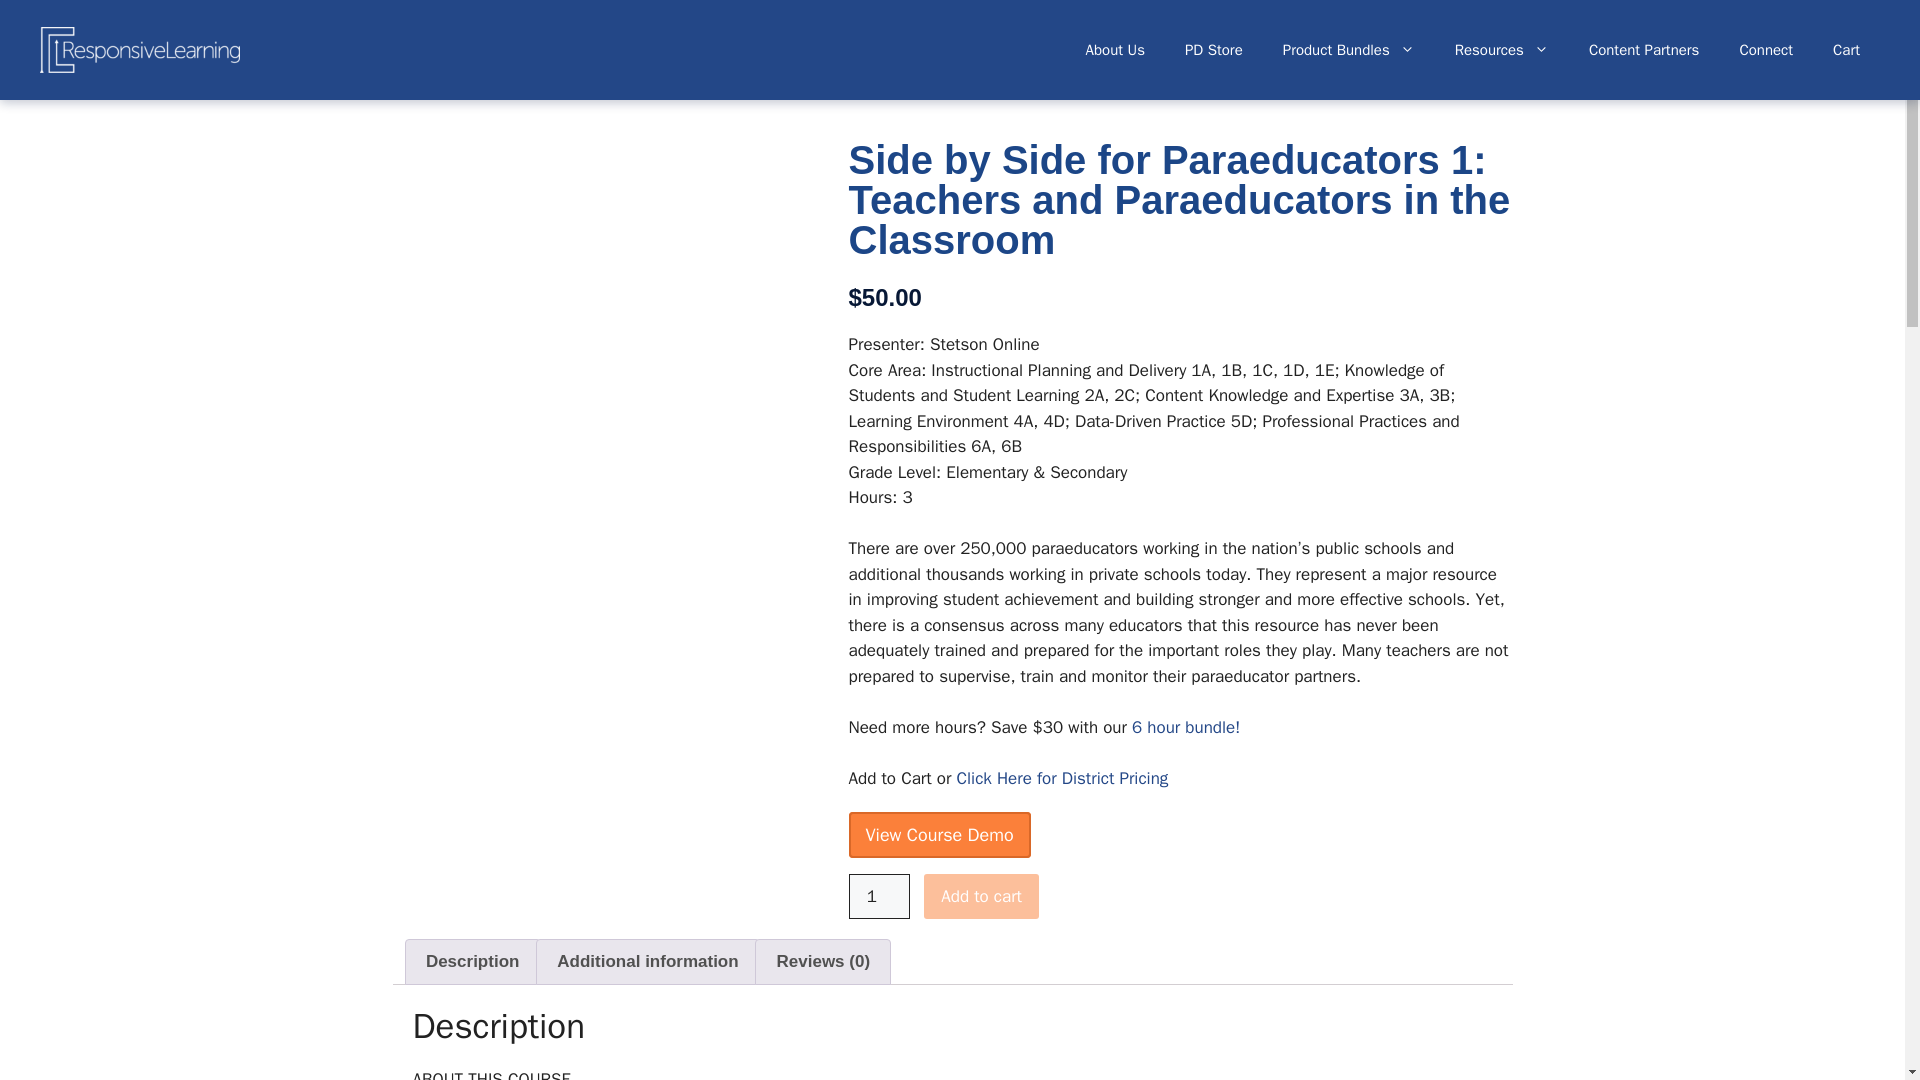  Describe the element at coordinates (1501, 50) in the screenshot. I see `Resources` at that location.